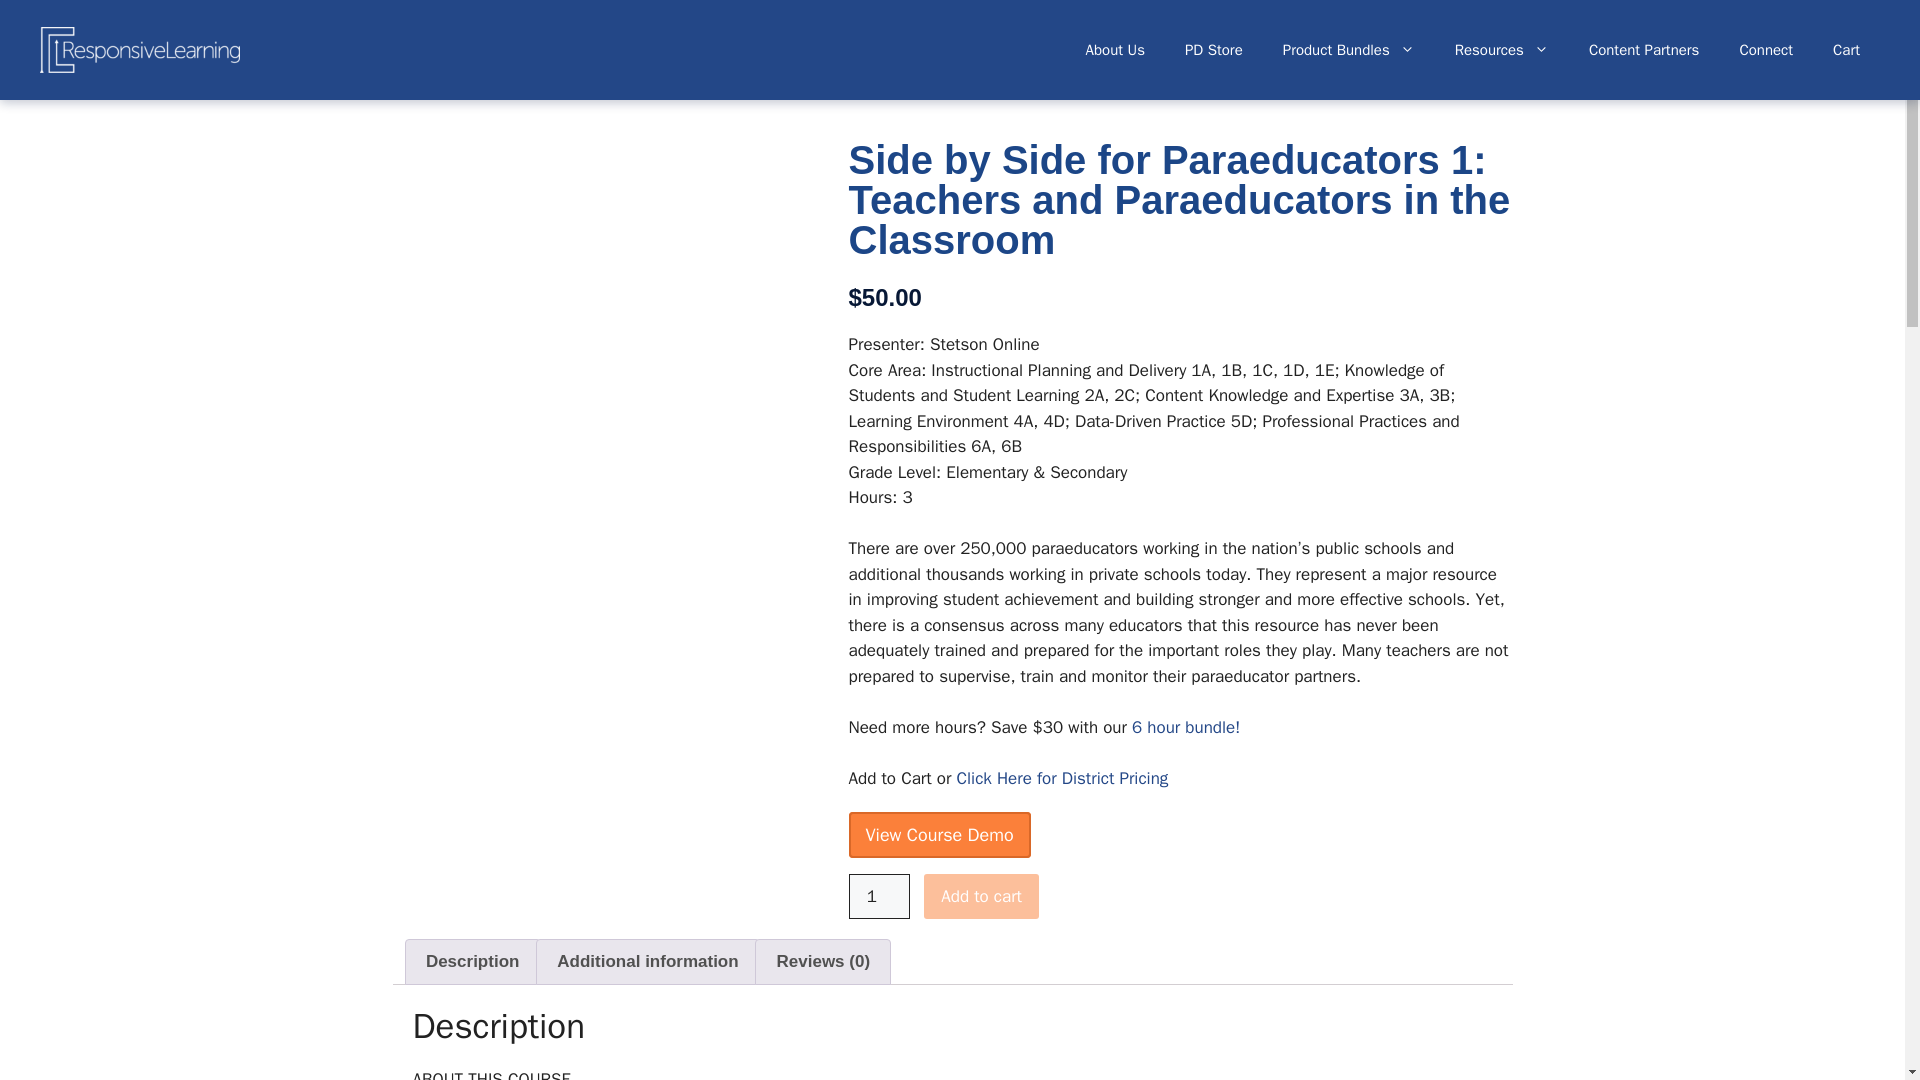  Describe the element at coordinates (1501, 50) in the screenshot. I see `Resources` at that location.